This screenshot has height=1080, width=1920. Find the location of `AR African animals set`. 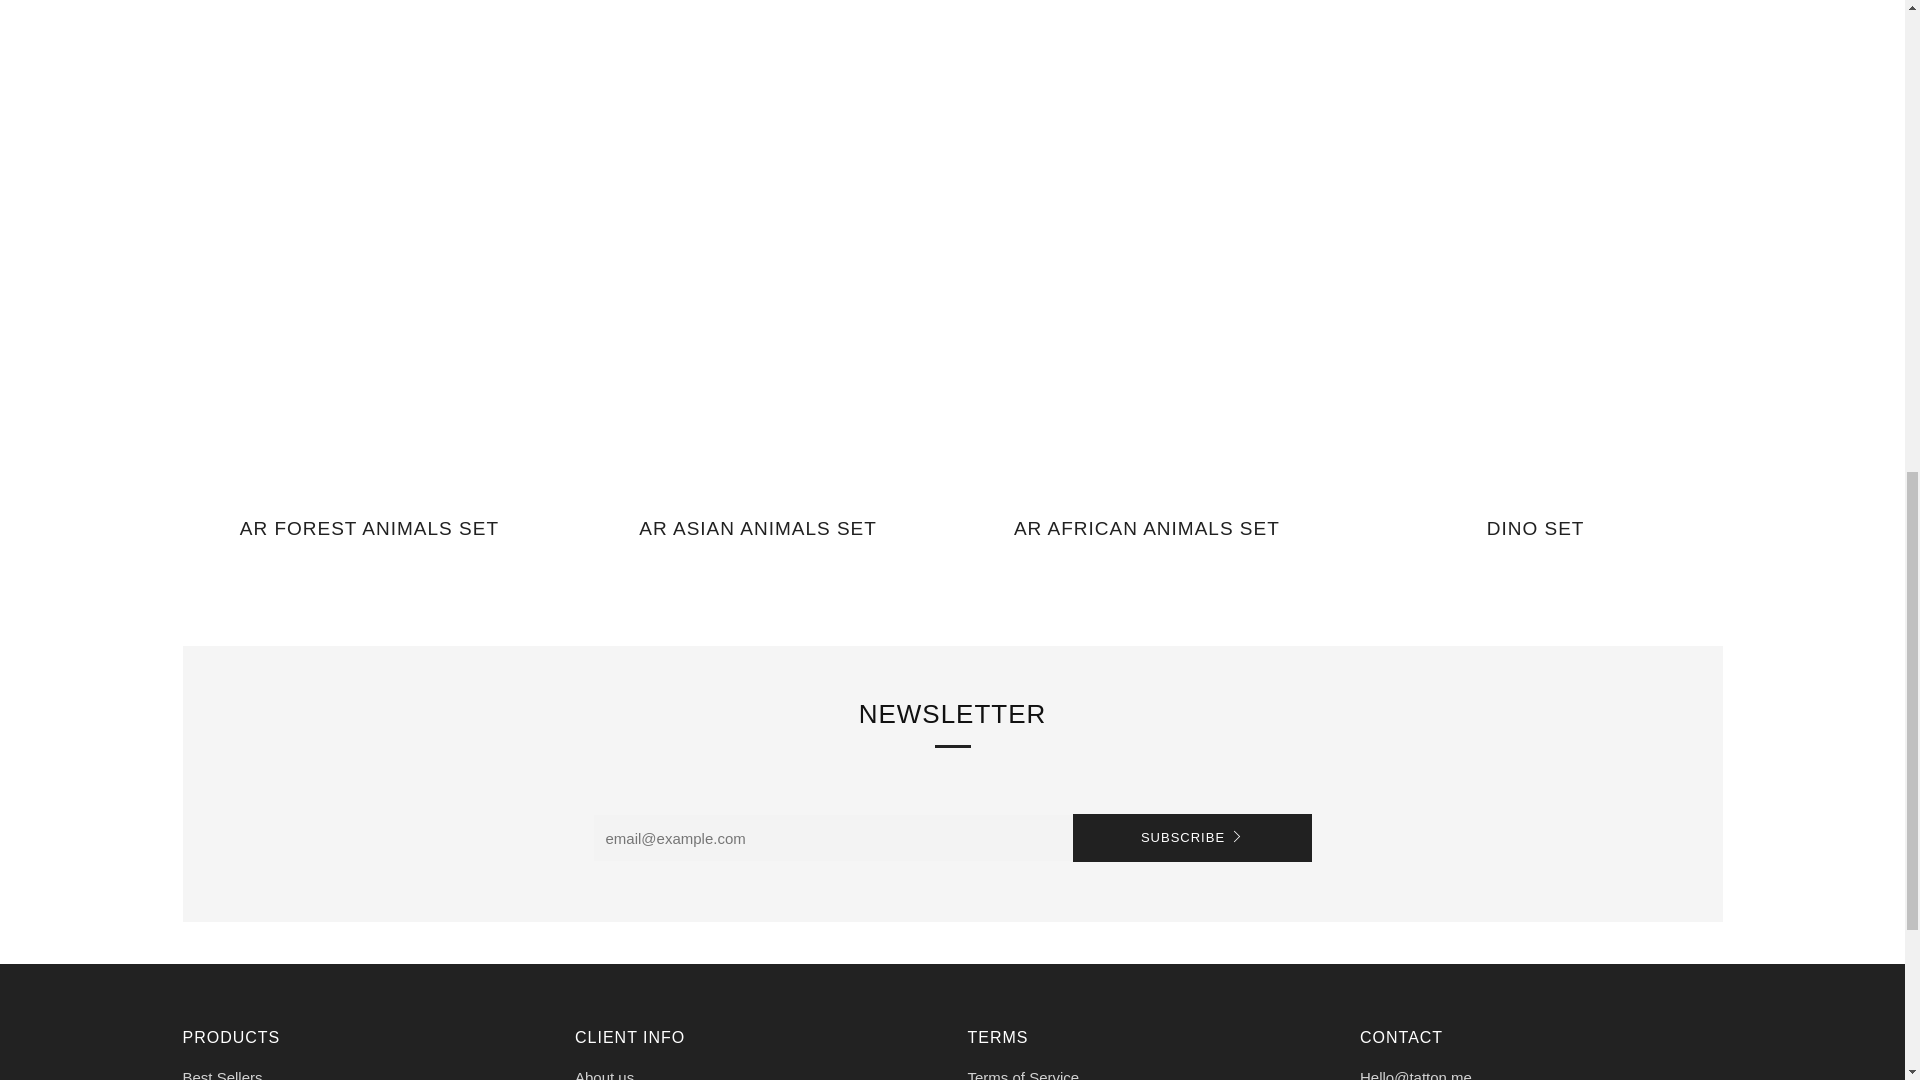

AR African animals set is located at coordinates (1147, 540).